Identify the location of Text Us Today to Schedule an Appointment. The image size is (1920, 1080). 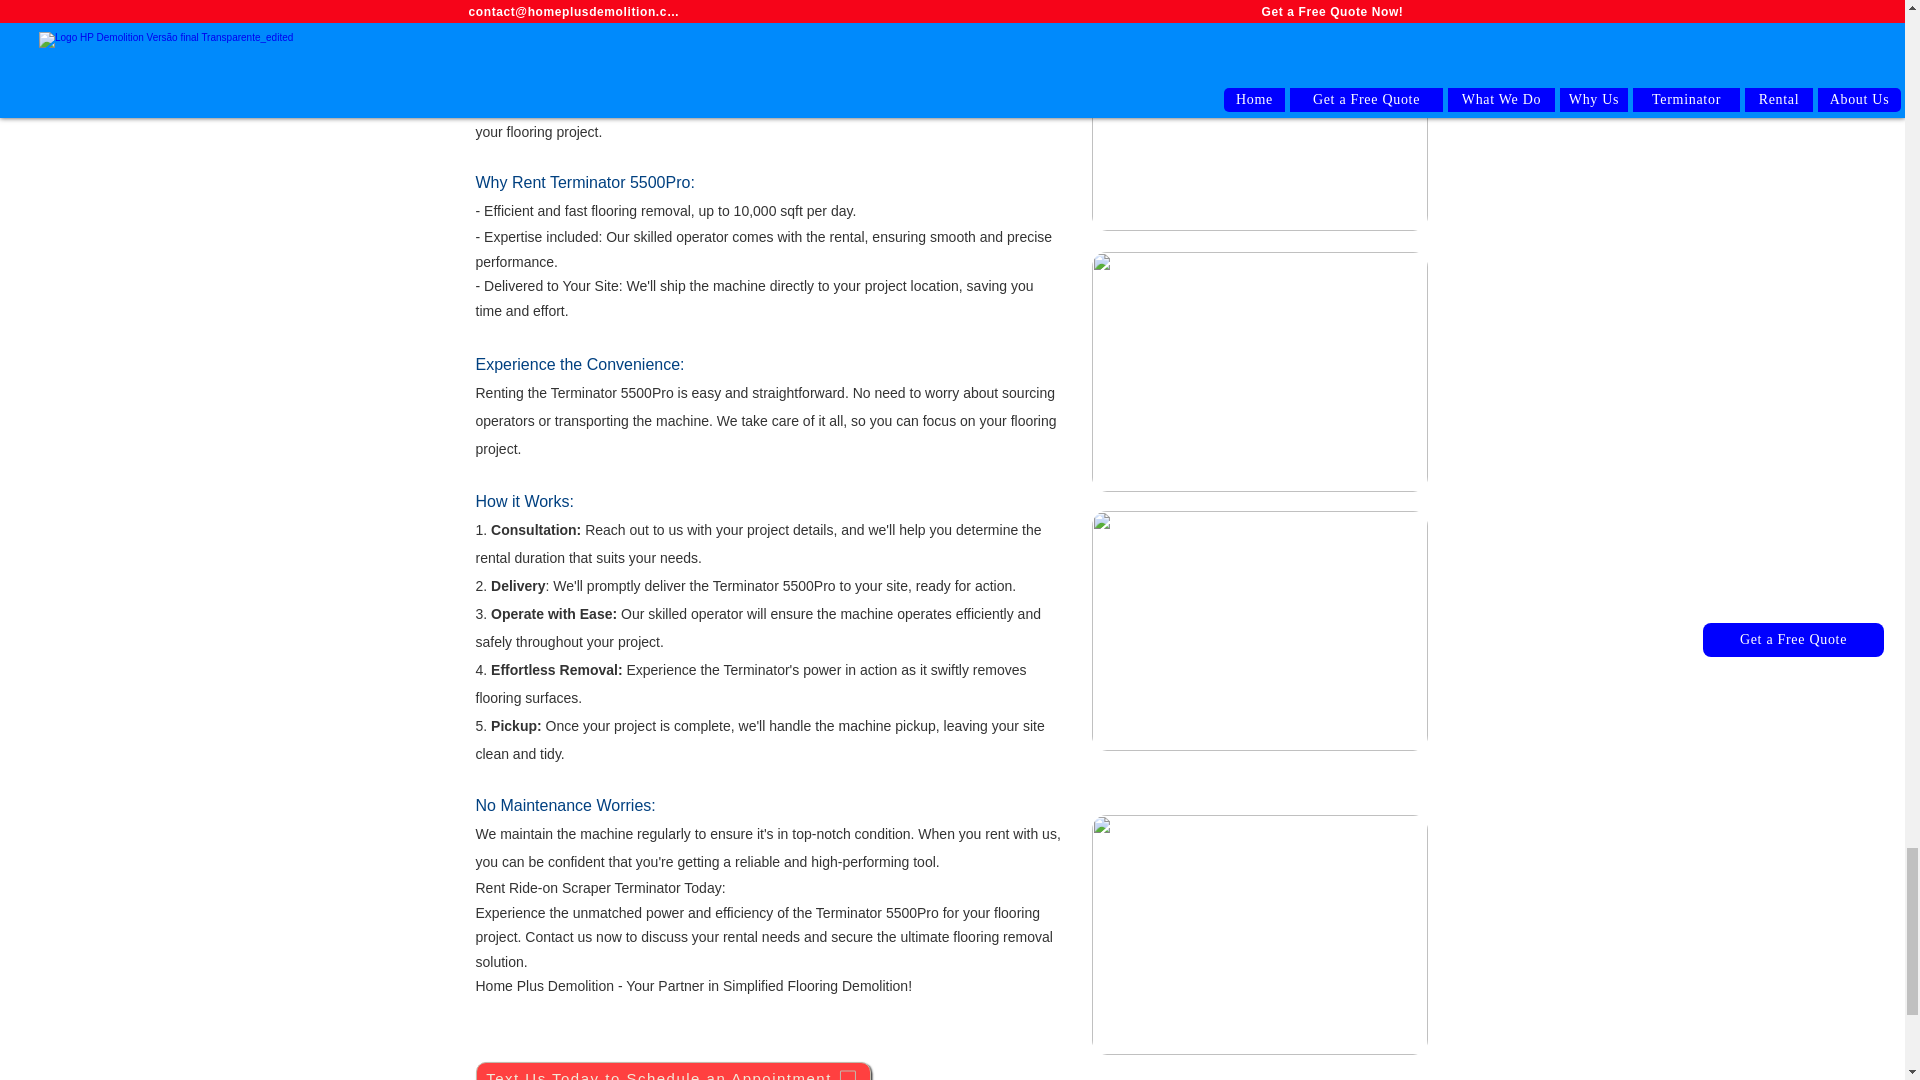
(674, 1070).